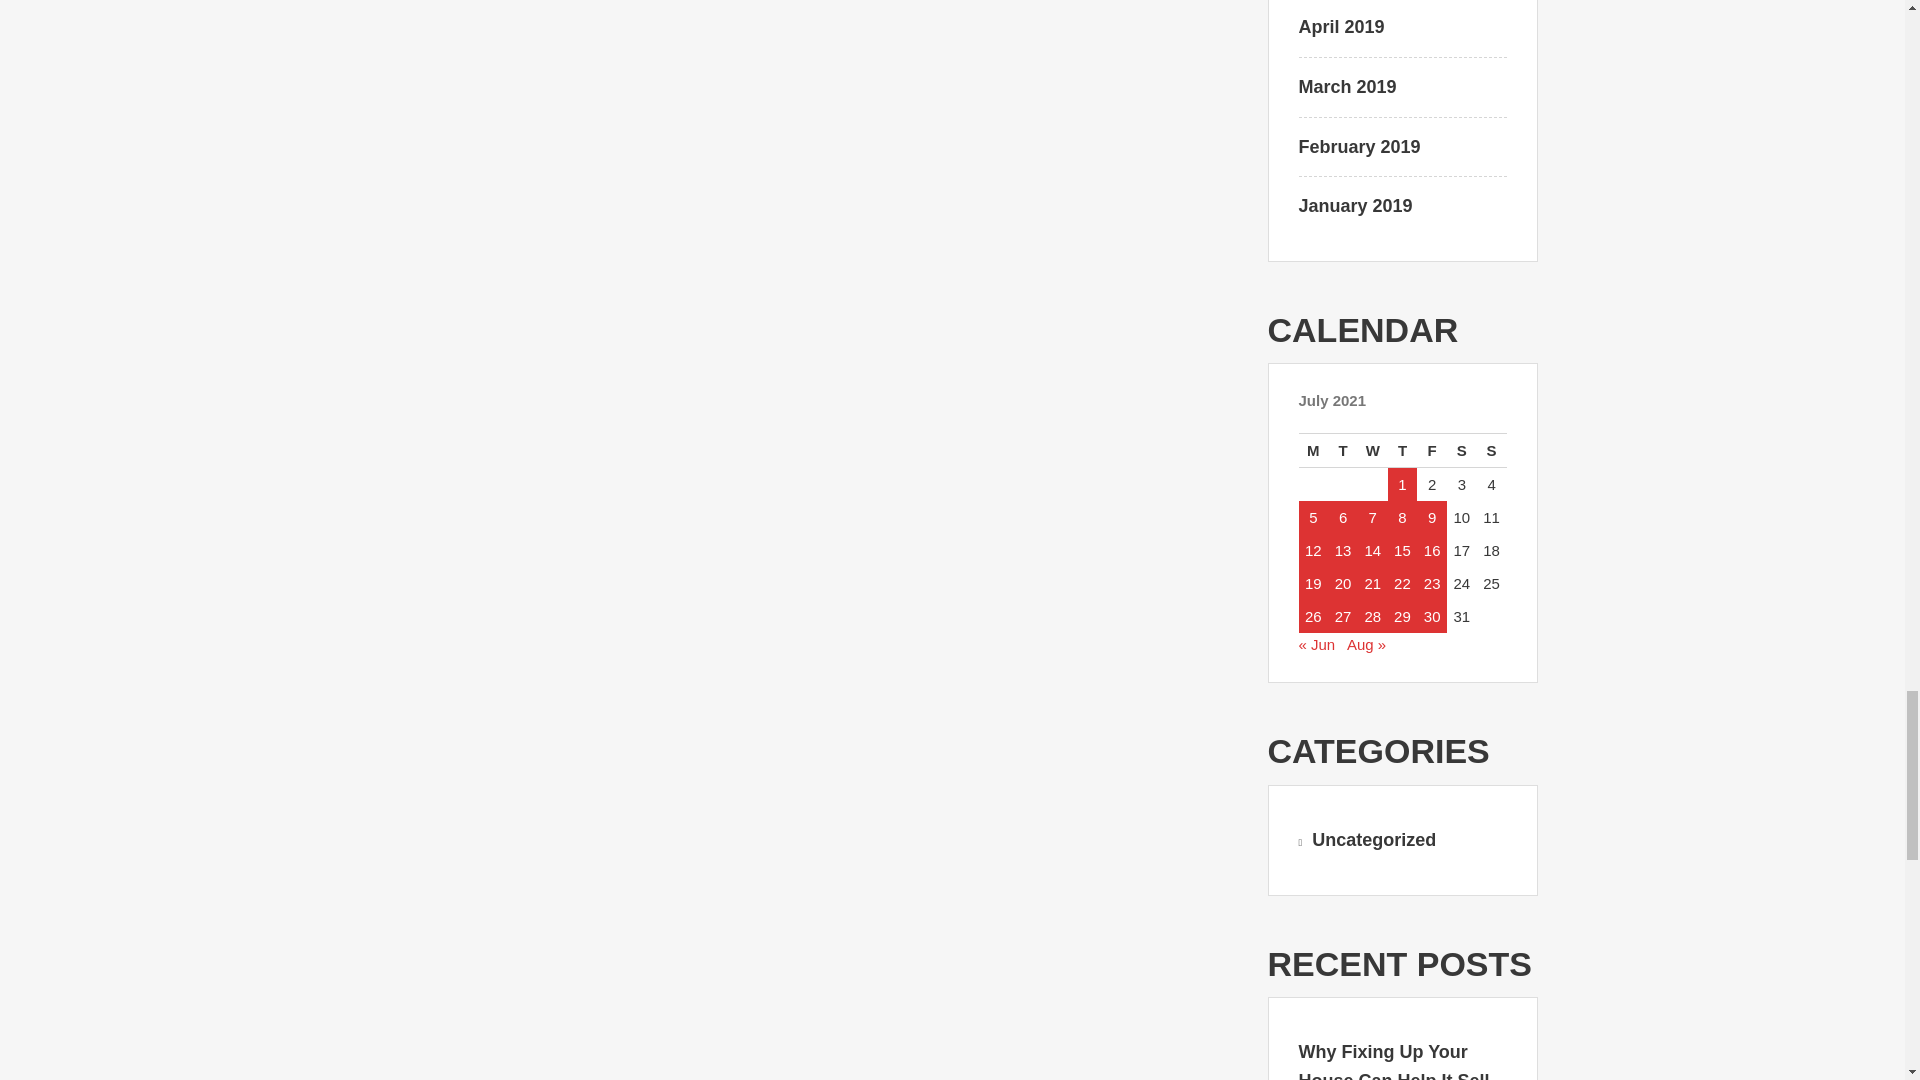  Describe the element at coordinates (1312, 450) in the screenshot. I see `Monday` at that location.